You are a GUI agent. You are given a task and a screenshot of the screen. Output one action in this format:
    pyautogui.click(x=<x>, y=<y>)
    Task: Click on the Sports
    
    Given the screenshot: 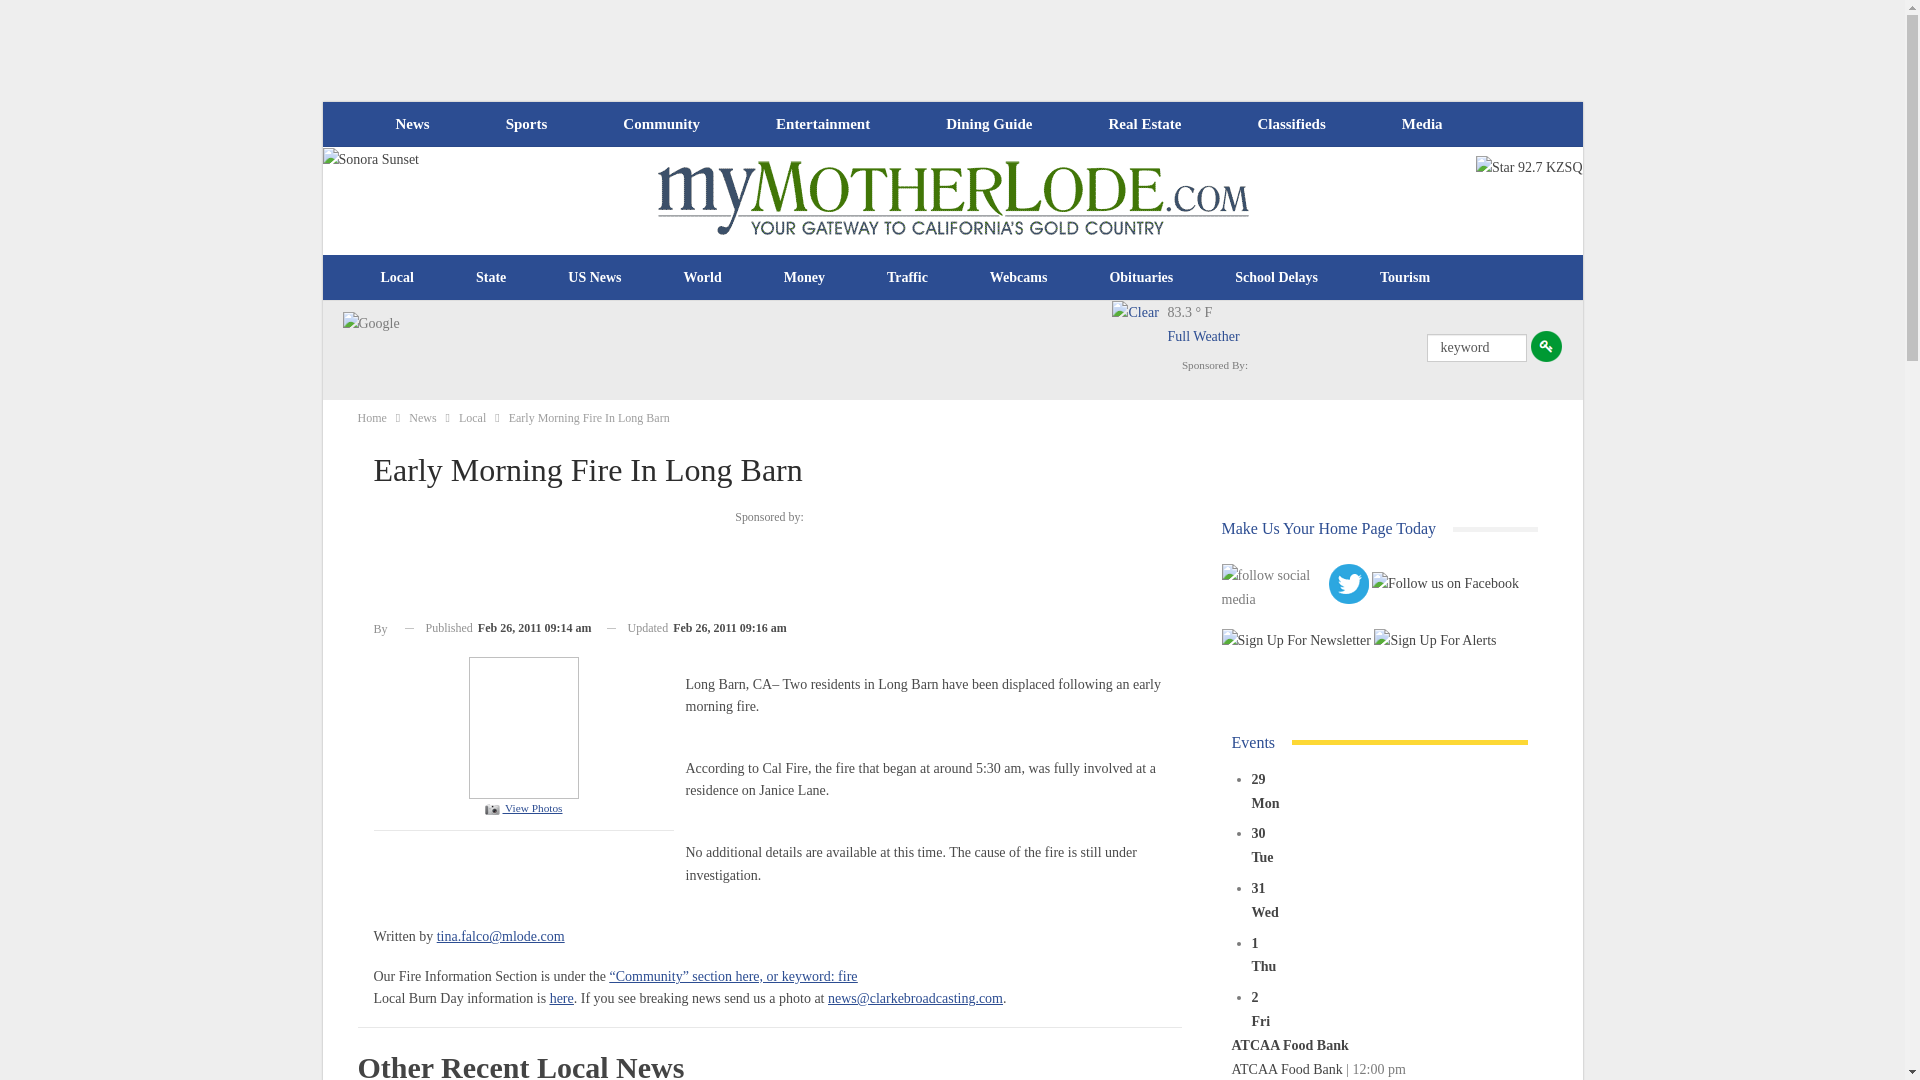 What is the action you would take?
    pyautogui.click(x=526, y=124)
    